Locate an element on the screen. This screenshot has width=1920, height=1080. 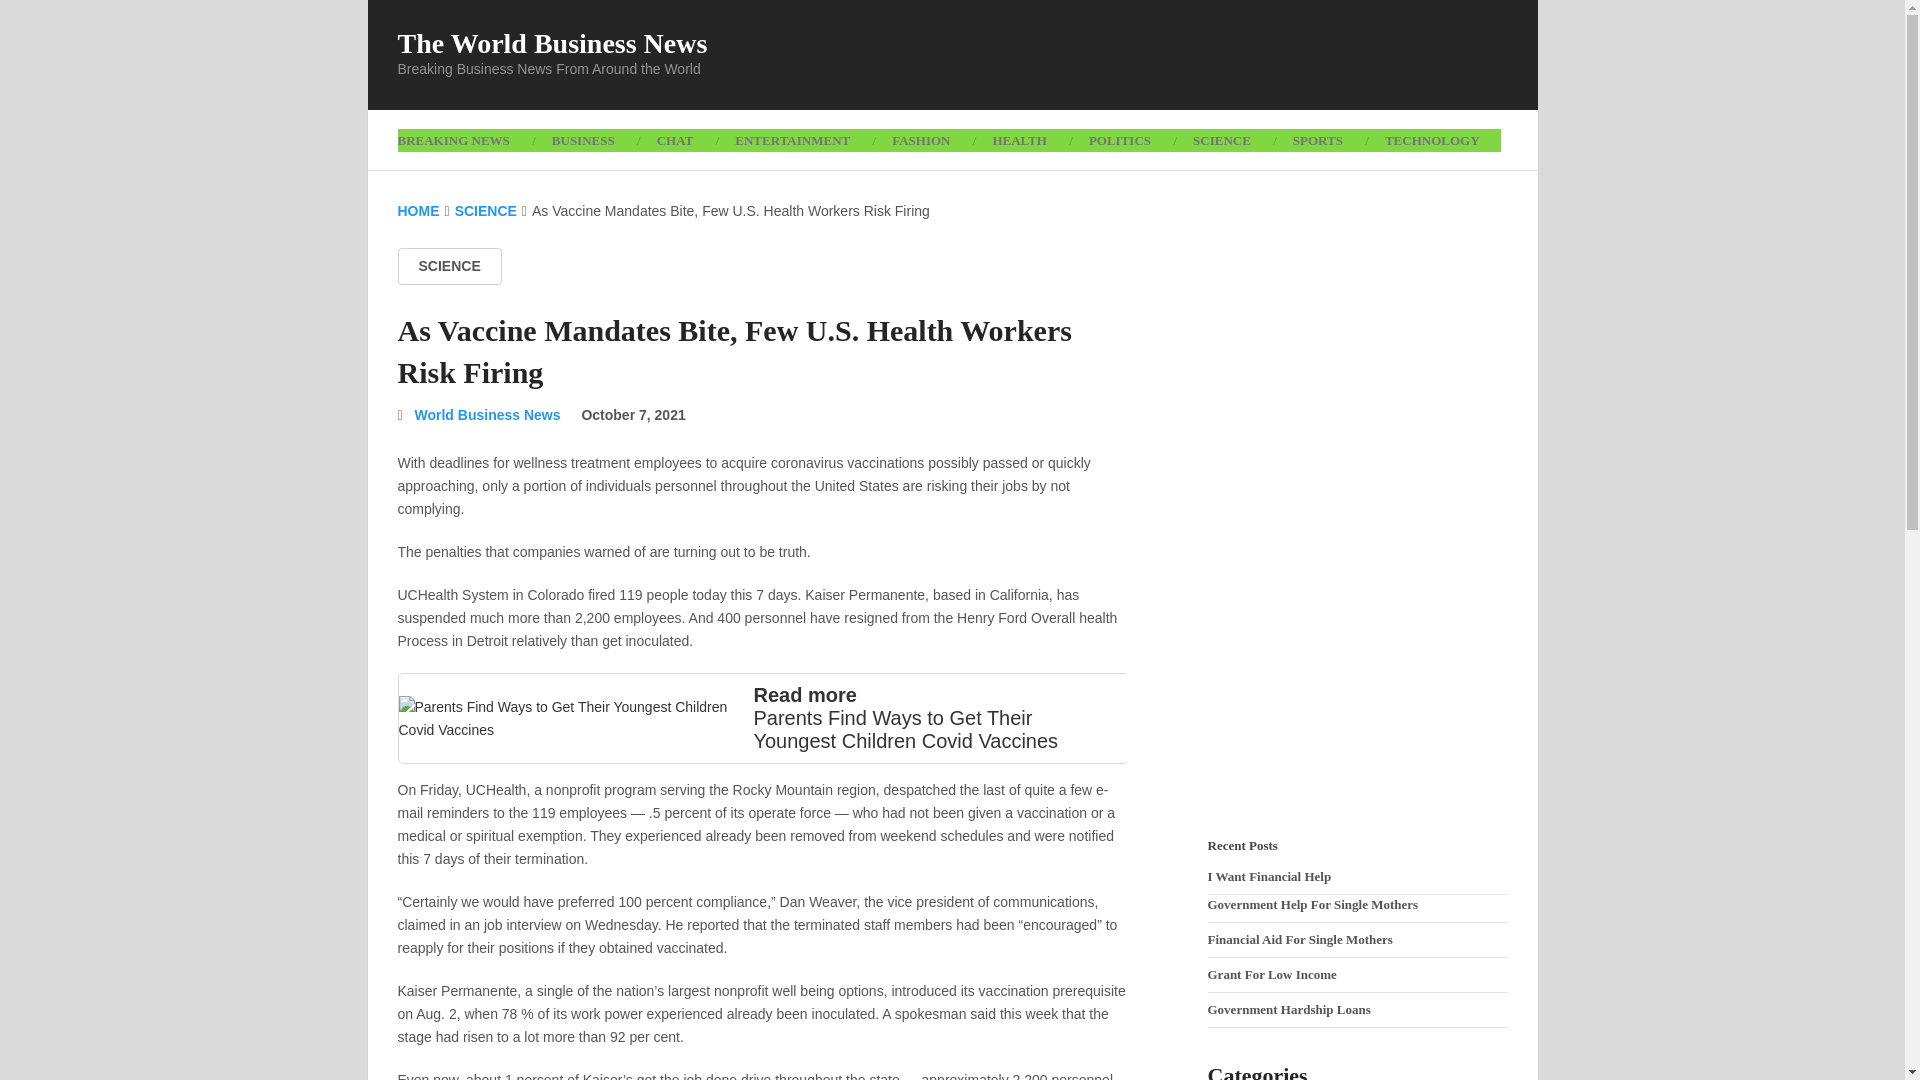
Government Hardship Loans is located at coordinates (1288, 1010).